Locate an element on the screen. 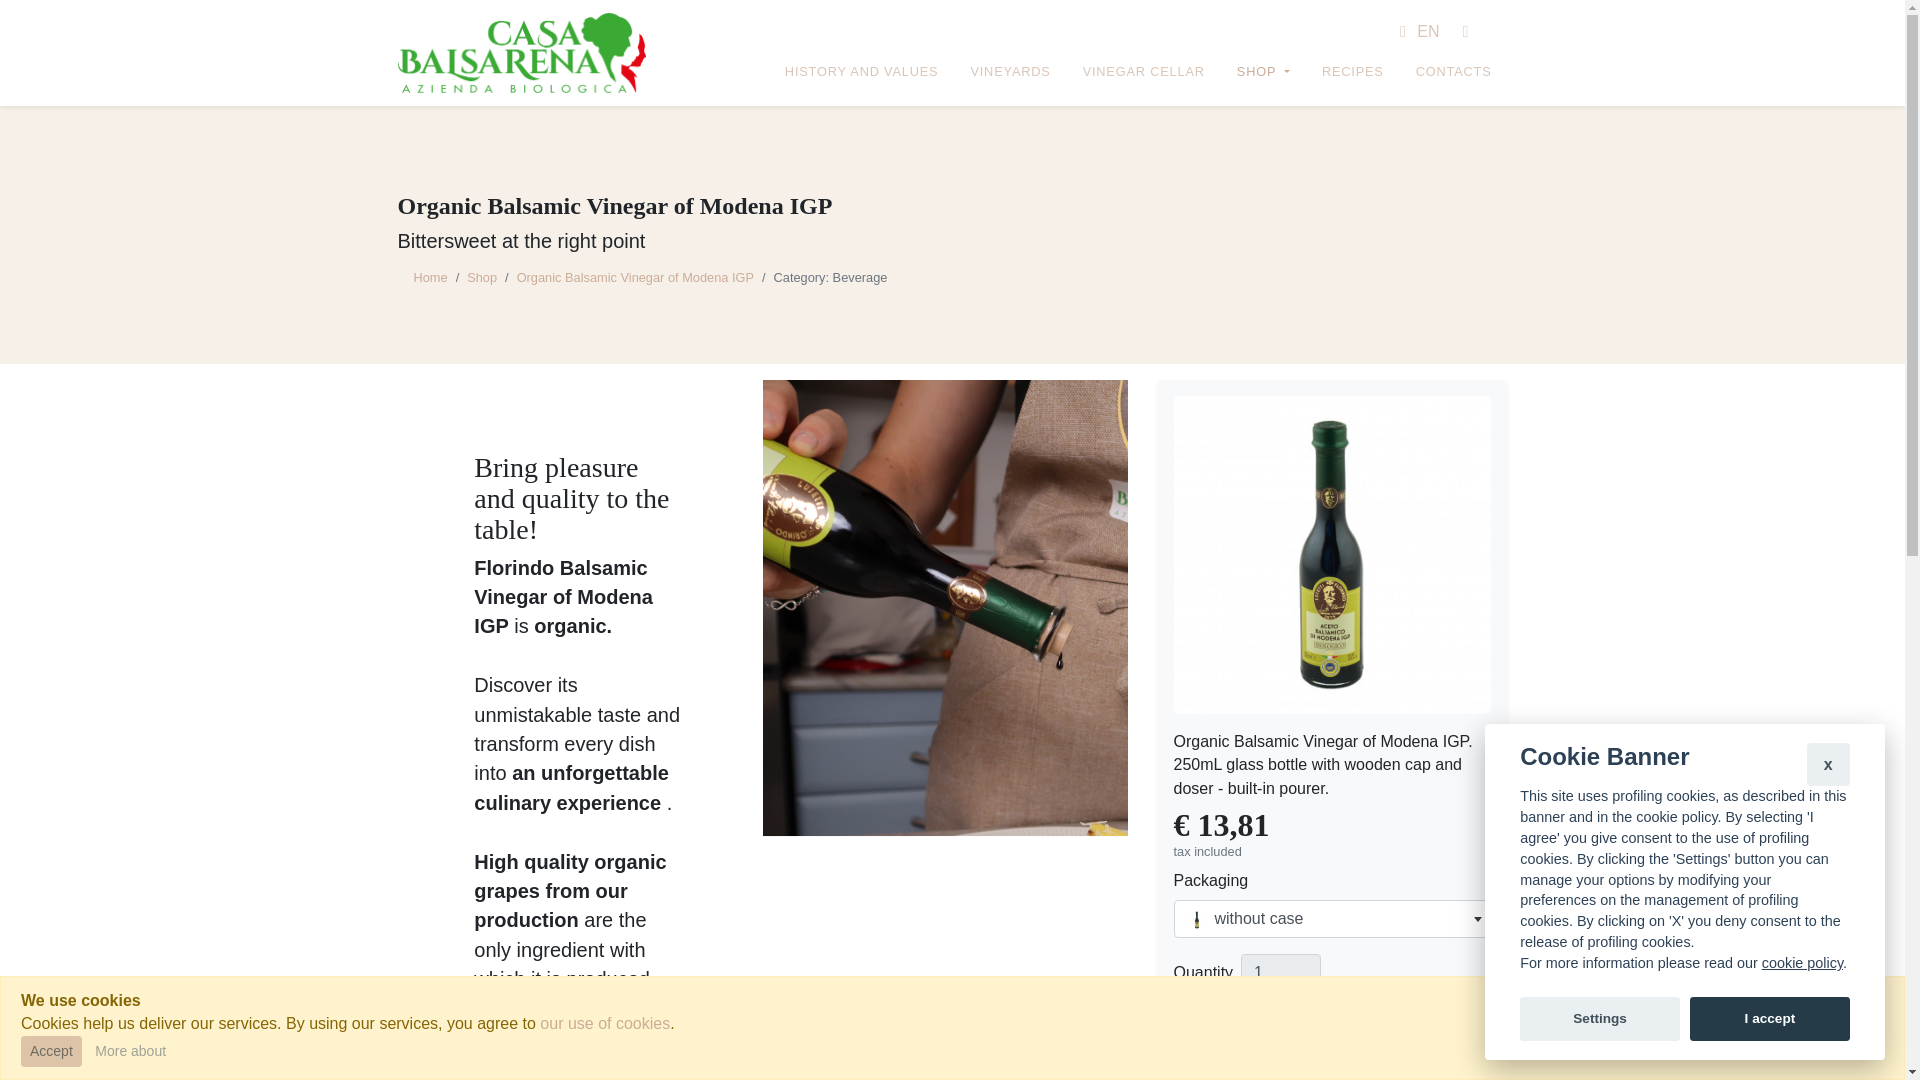 This screenshot has height=1080, width=1920. RECIPES is located at coordinates (1352, 72).